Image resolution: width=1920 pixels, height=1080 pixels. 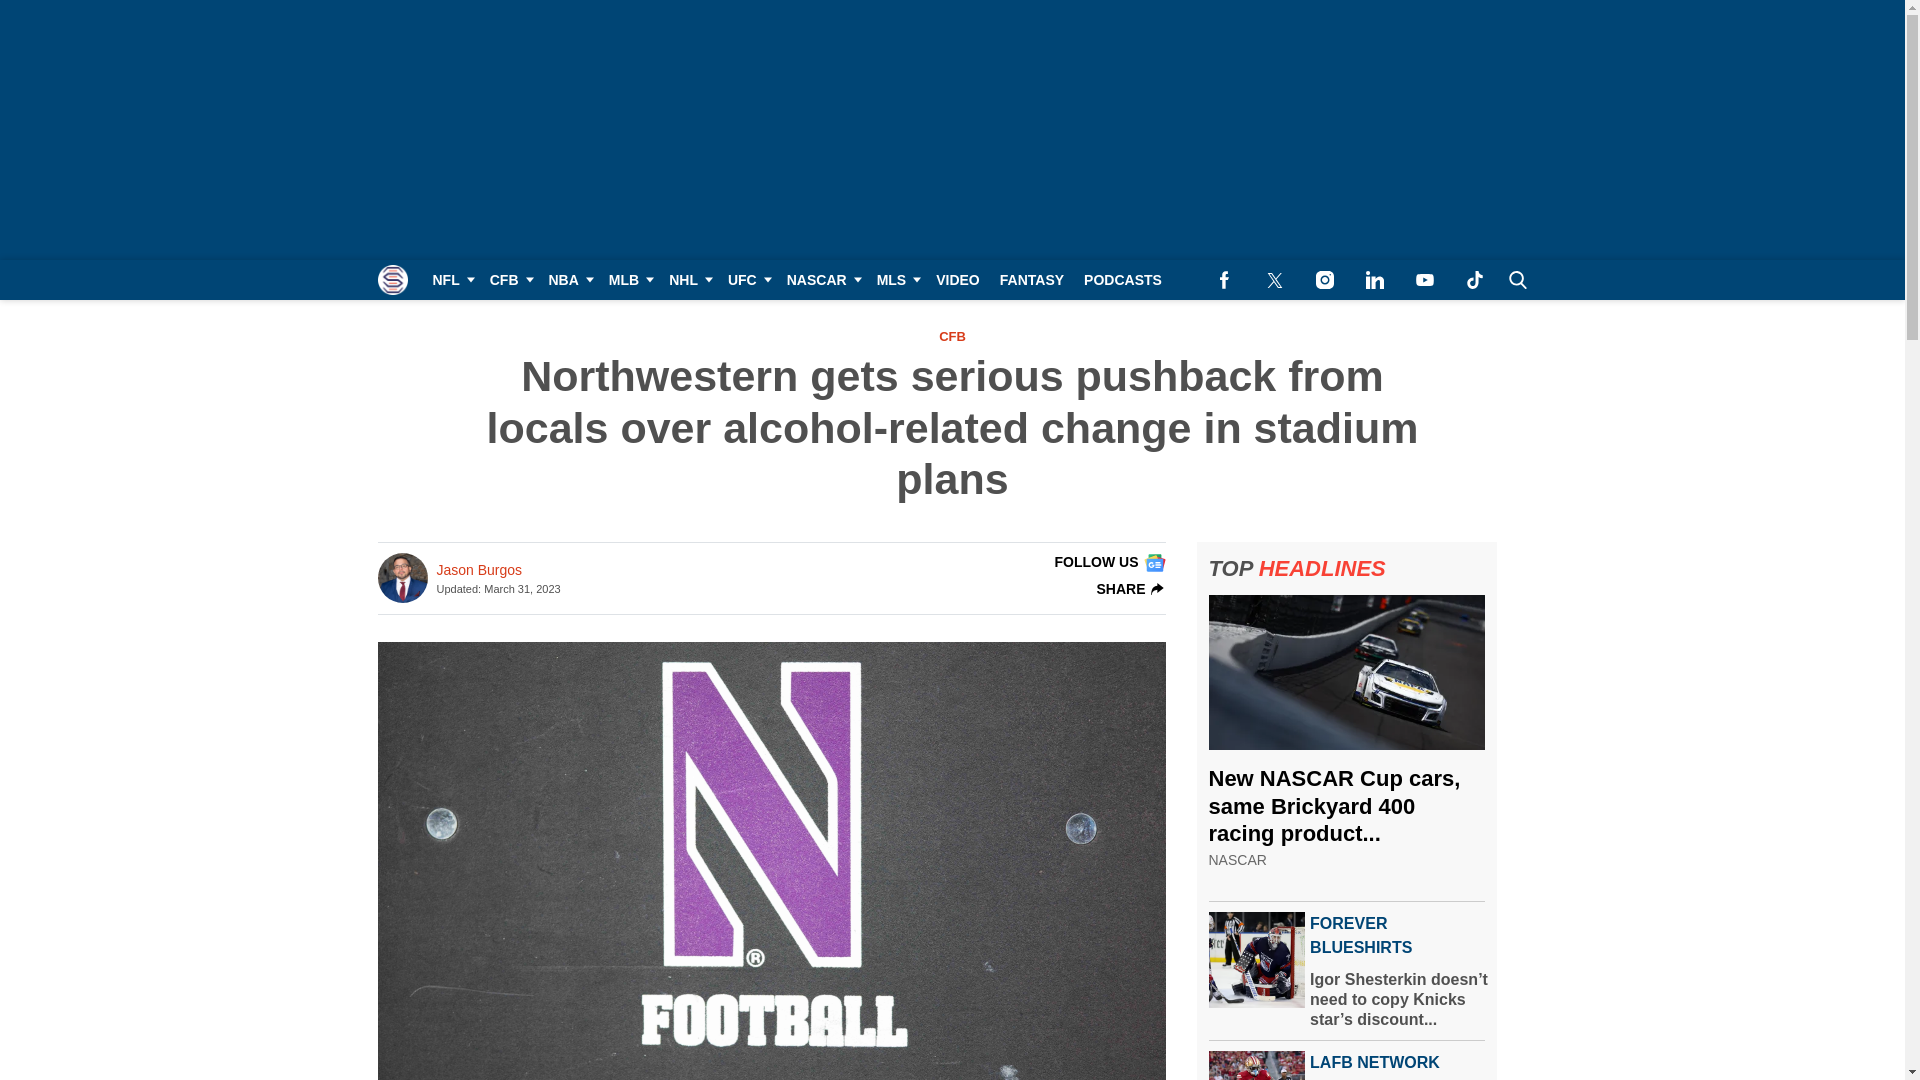 I want to click on Subscribe to our YouTube channel, so click(x=1424, y=280).